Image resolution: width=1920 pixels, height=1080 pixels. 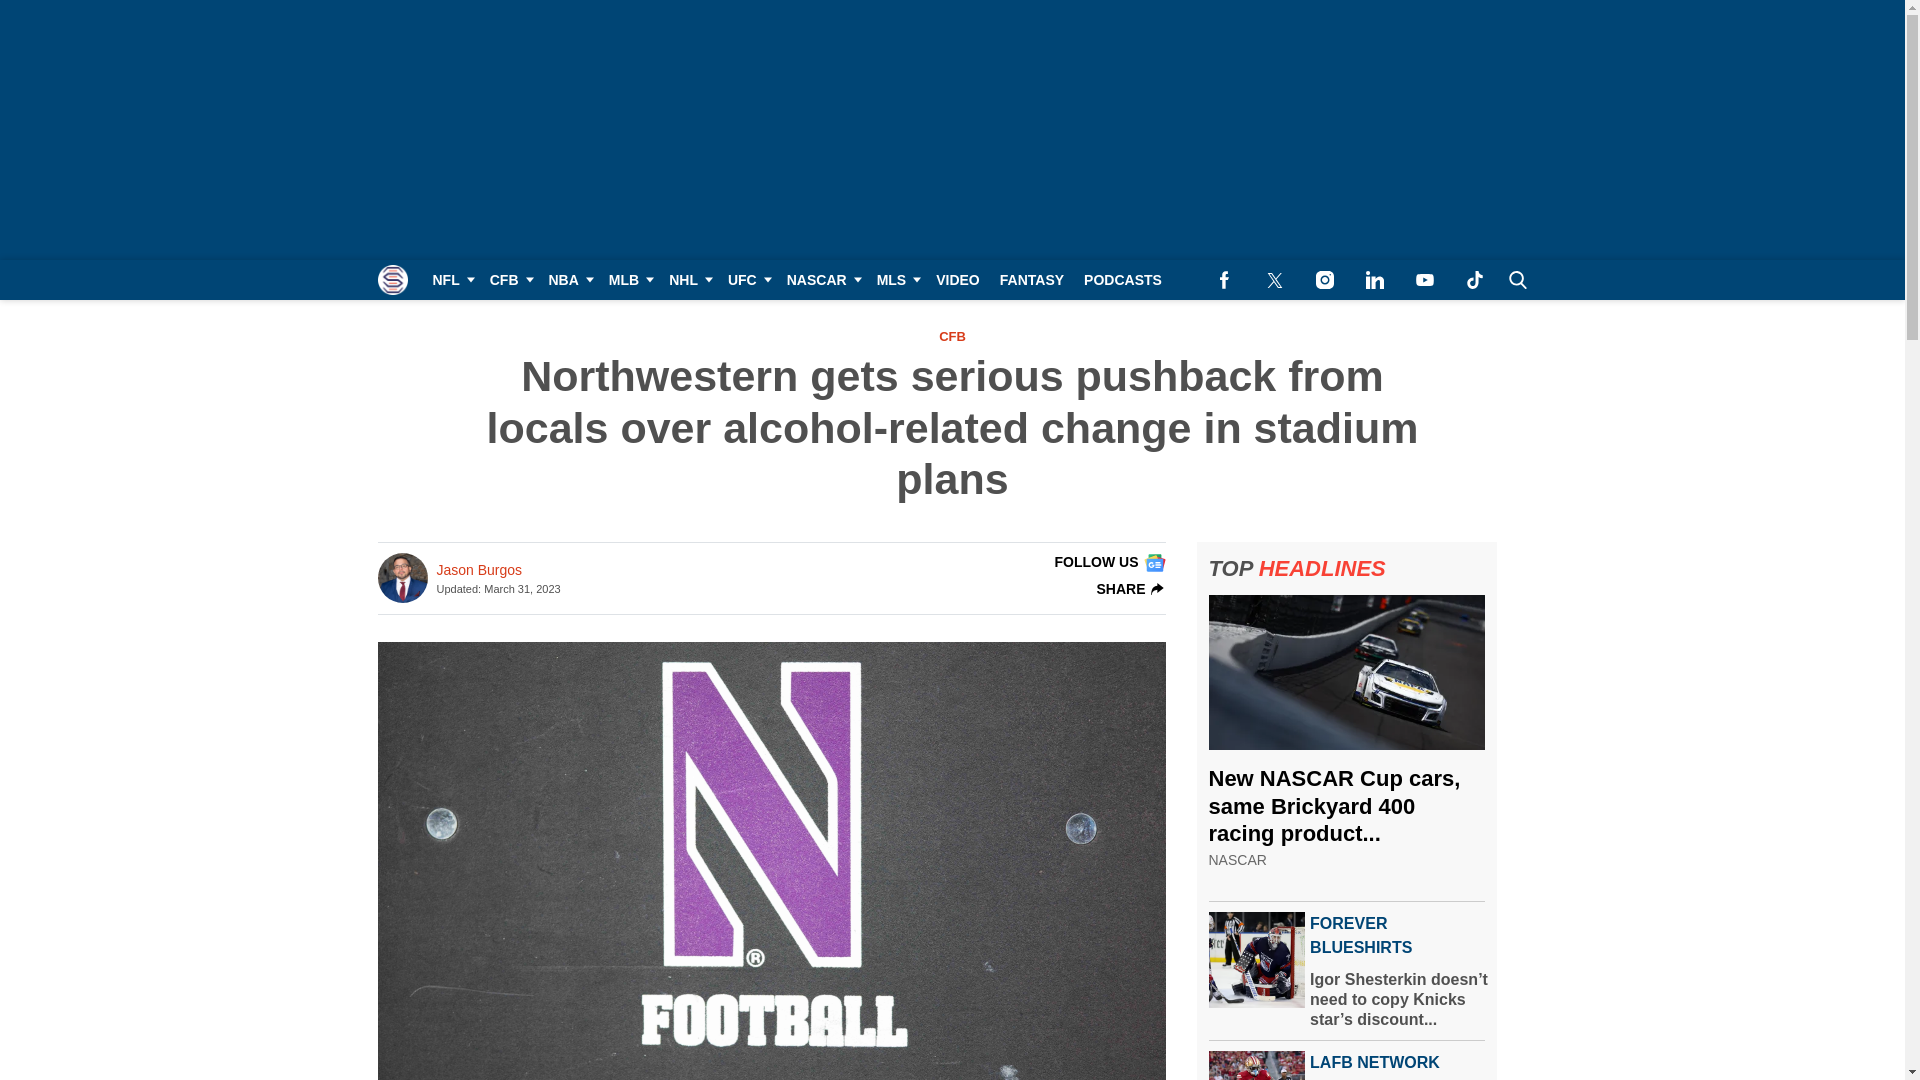 I want to click on Subscribe to our YouTube channel, so click(x=1424, y=280).